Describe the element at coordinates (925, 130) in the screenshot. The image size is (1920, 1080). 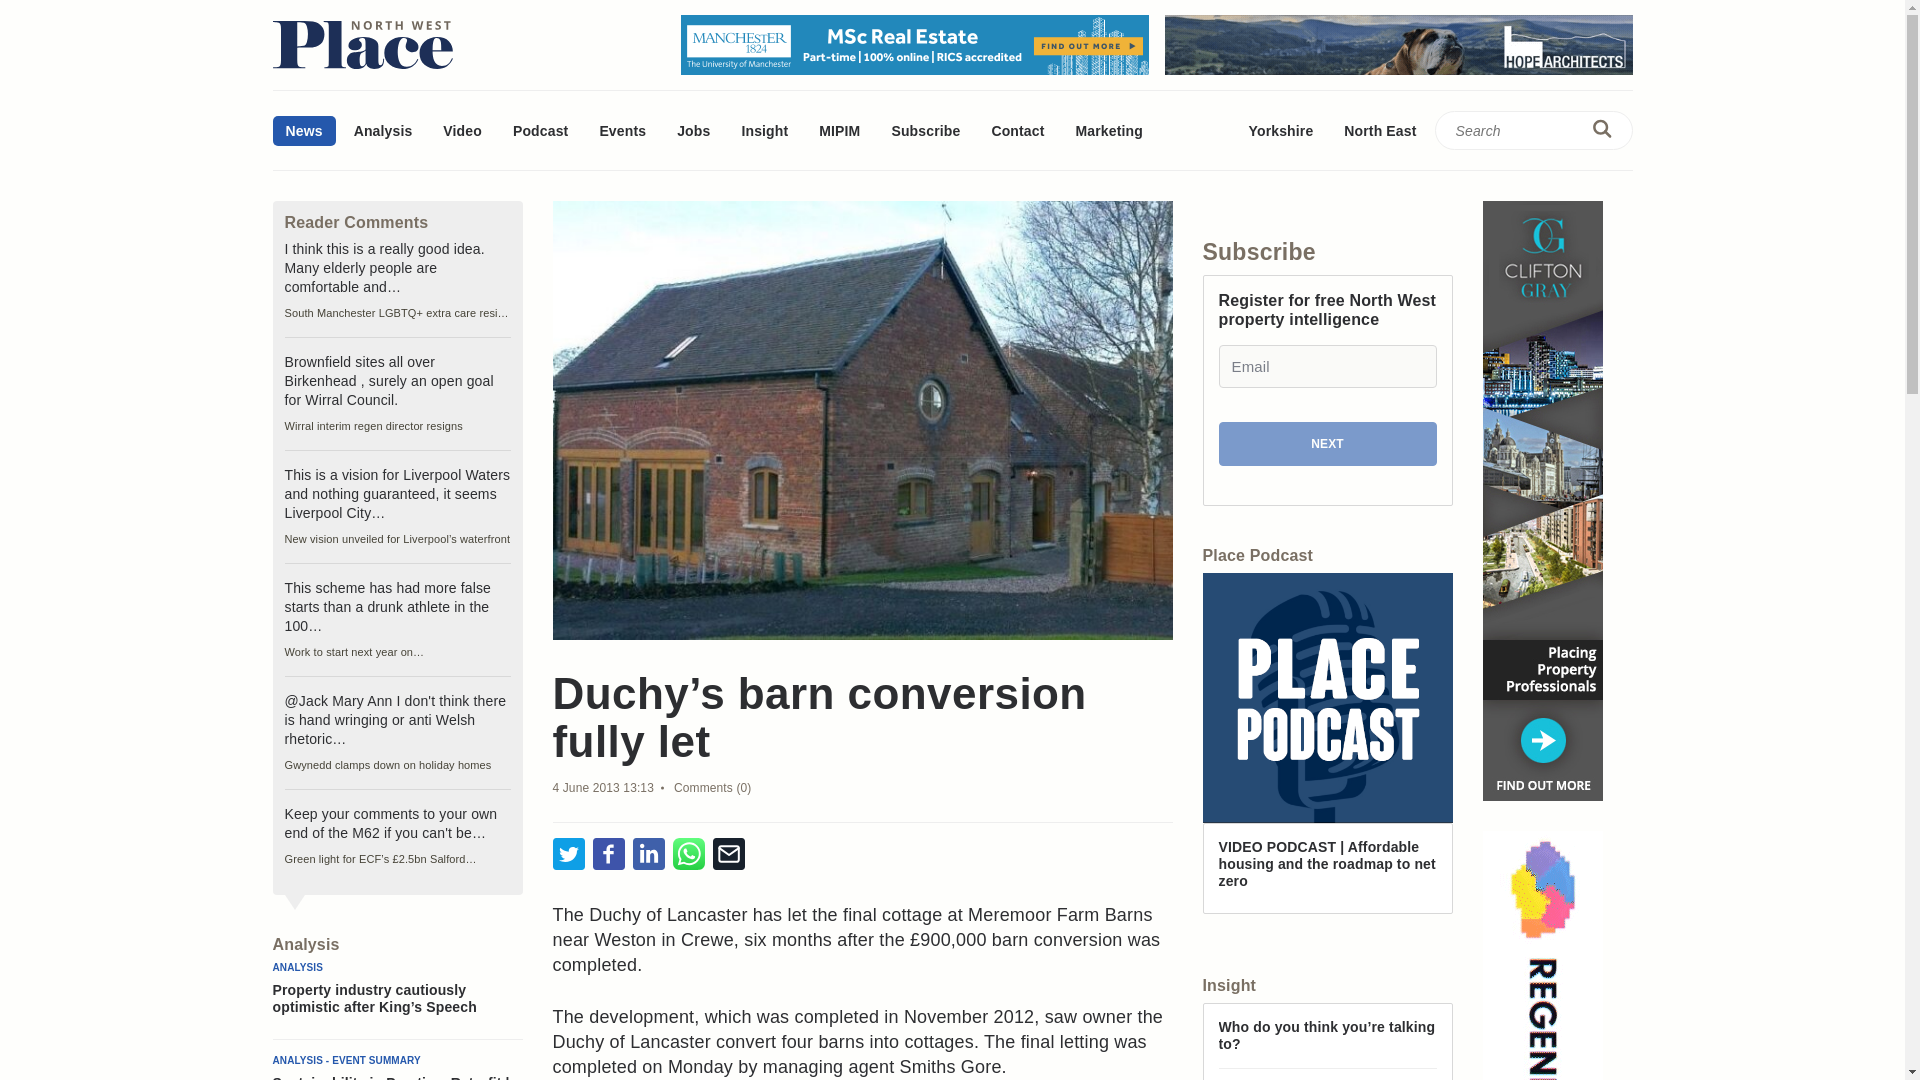
I see `Subscribe` at that location.